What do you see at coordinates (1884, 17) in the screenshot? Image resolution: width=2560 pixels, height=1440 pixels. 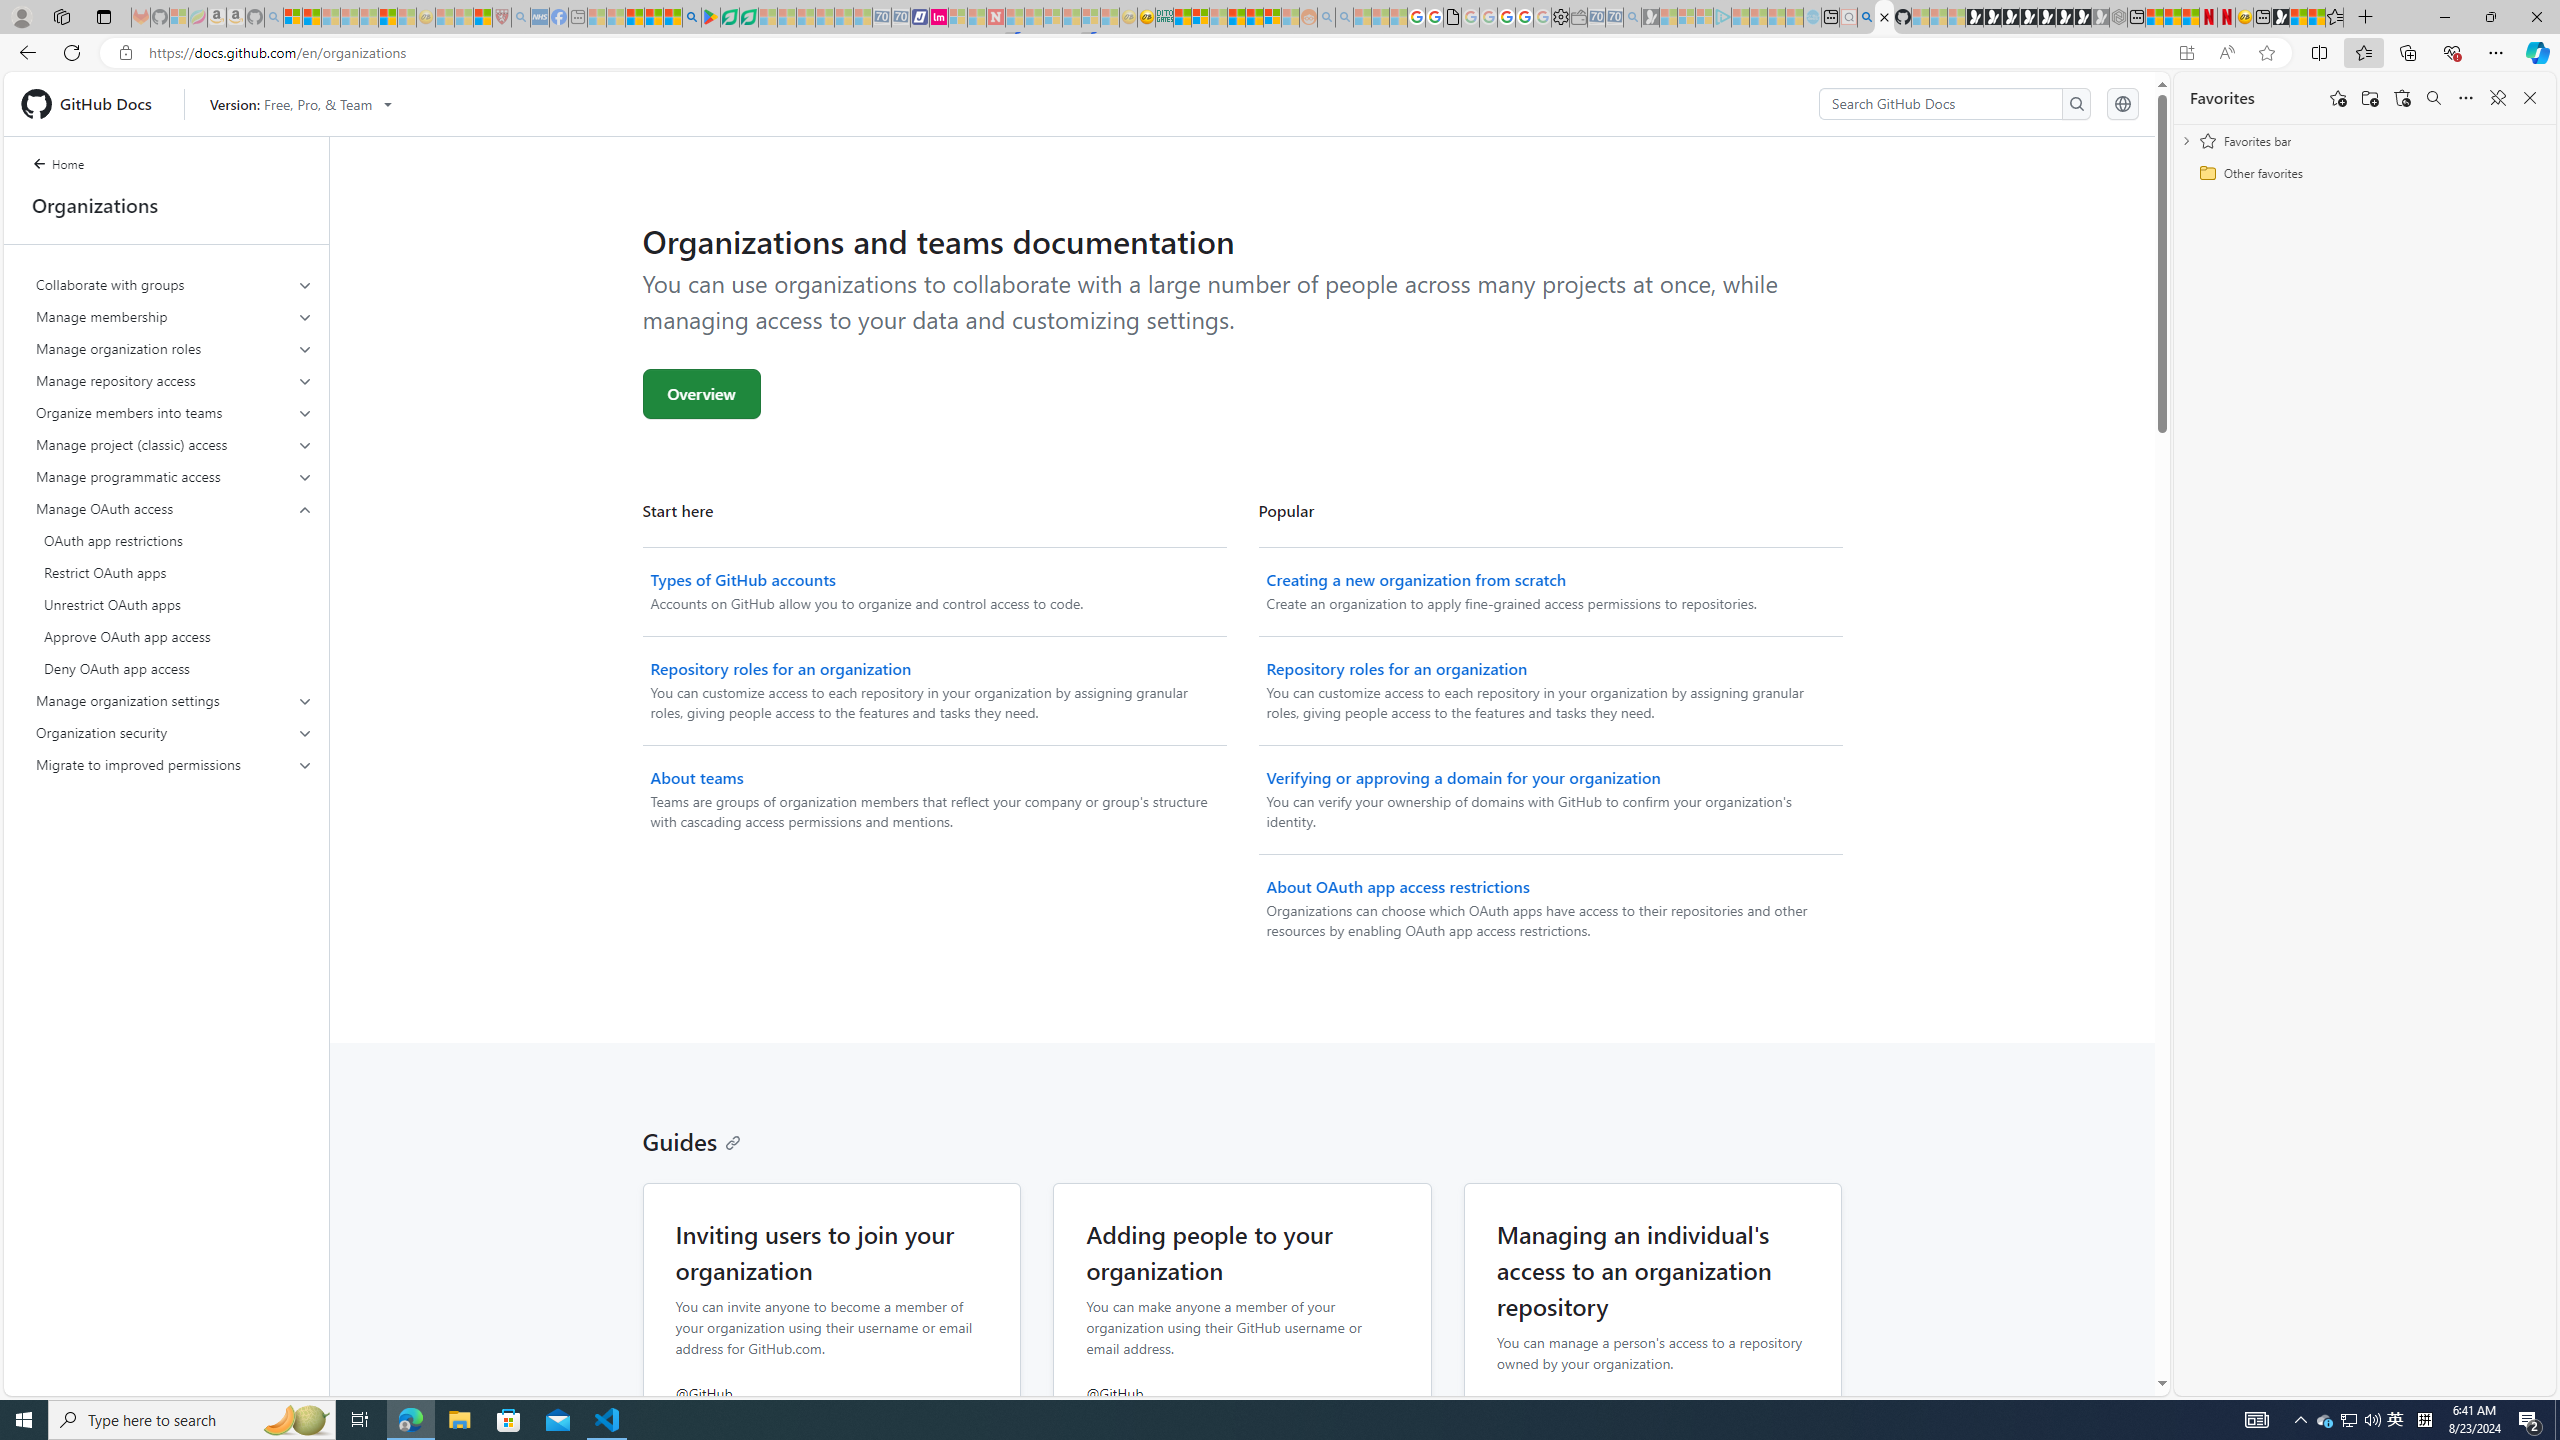 I see `Organizations and teams documentation - GitHub Docs` at bounding box center [1884, 17].